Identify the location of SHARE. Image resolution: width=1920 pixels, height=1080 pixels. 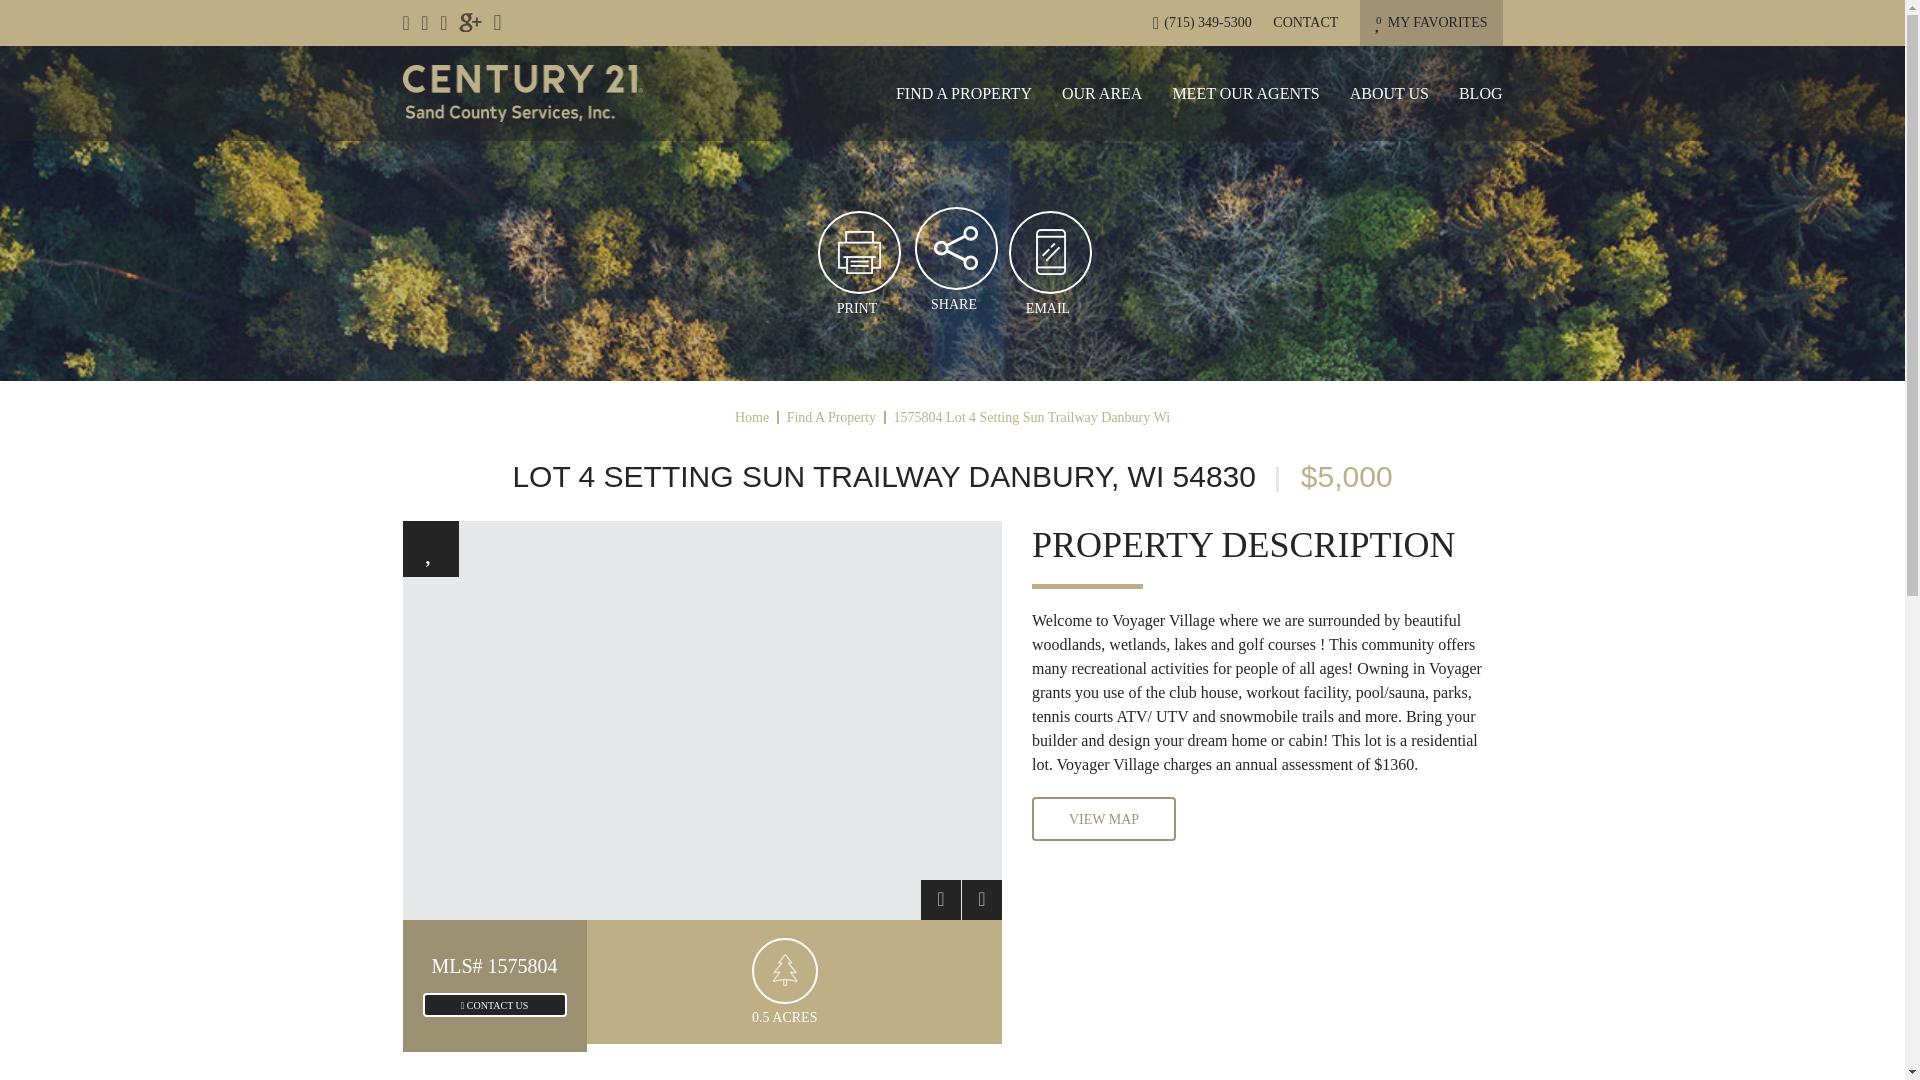
(1431, 23).